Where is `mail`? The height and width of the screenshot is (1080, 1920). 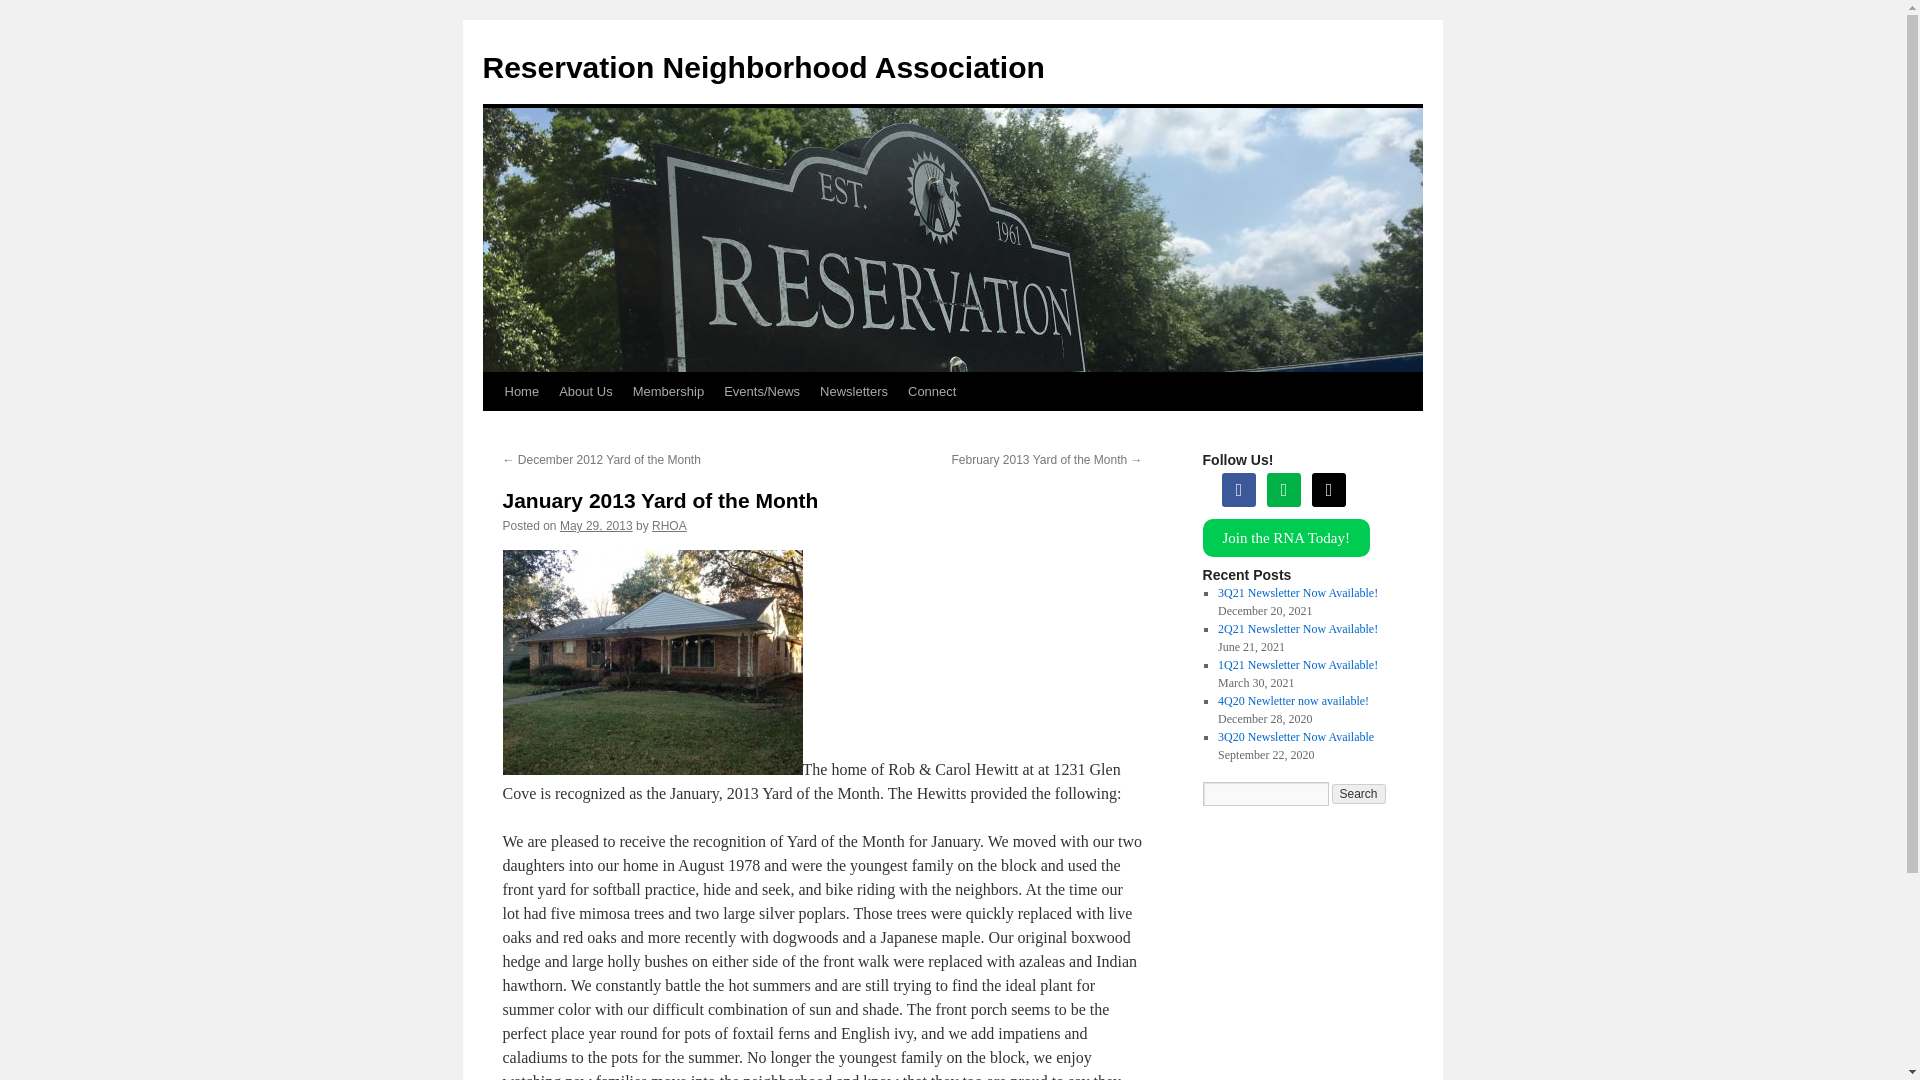 mail is located at coordinates (1328, 488).